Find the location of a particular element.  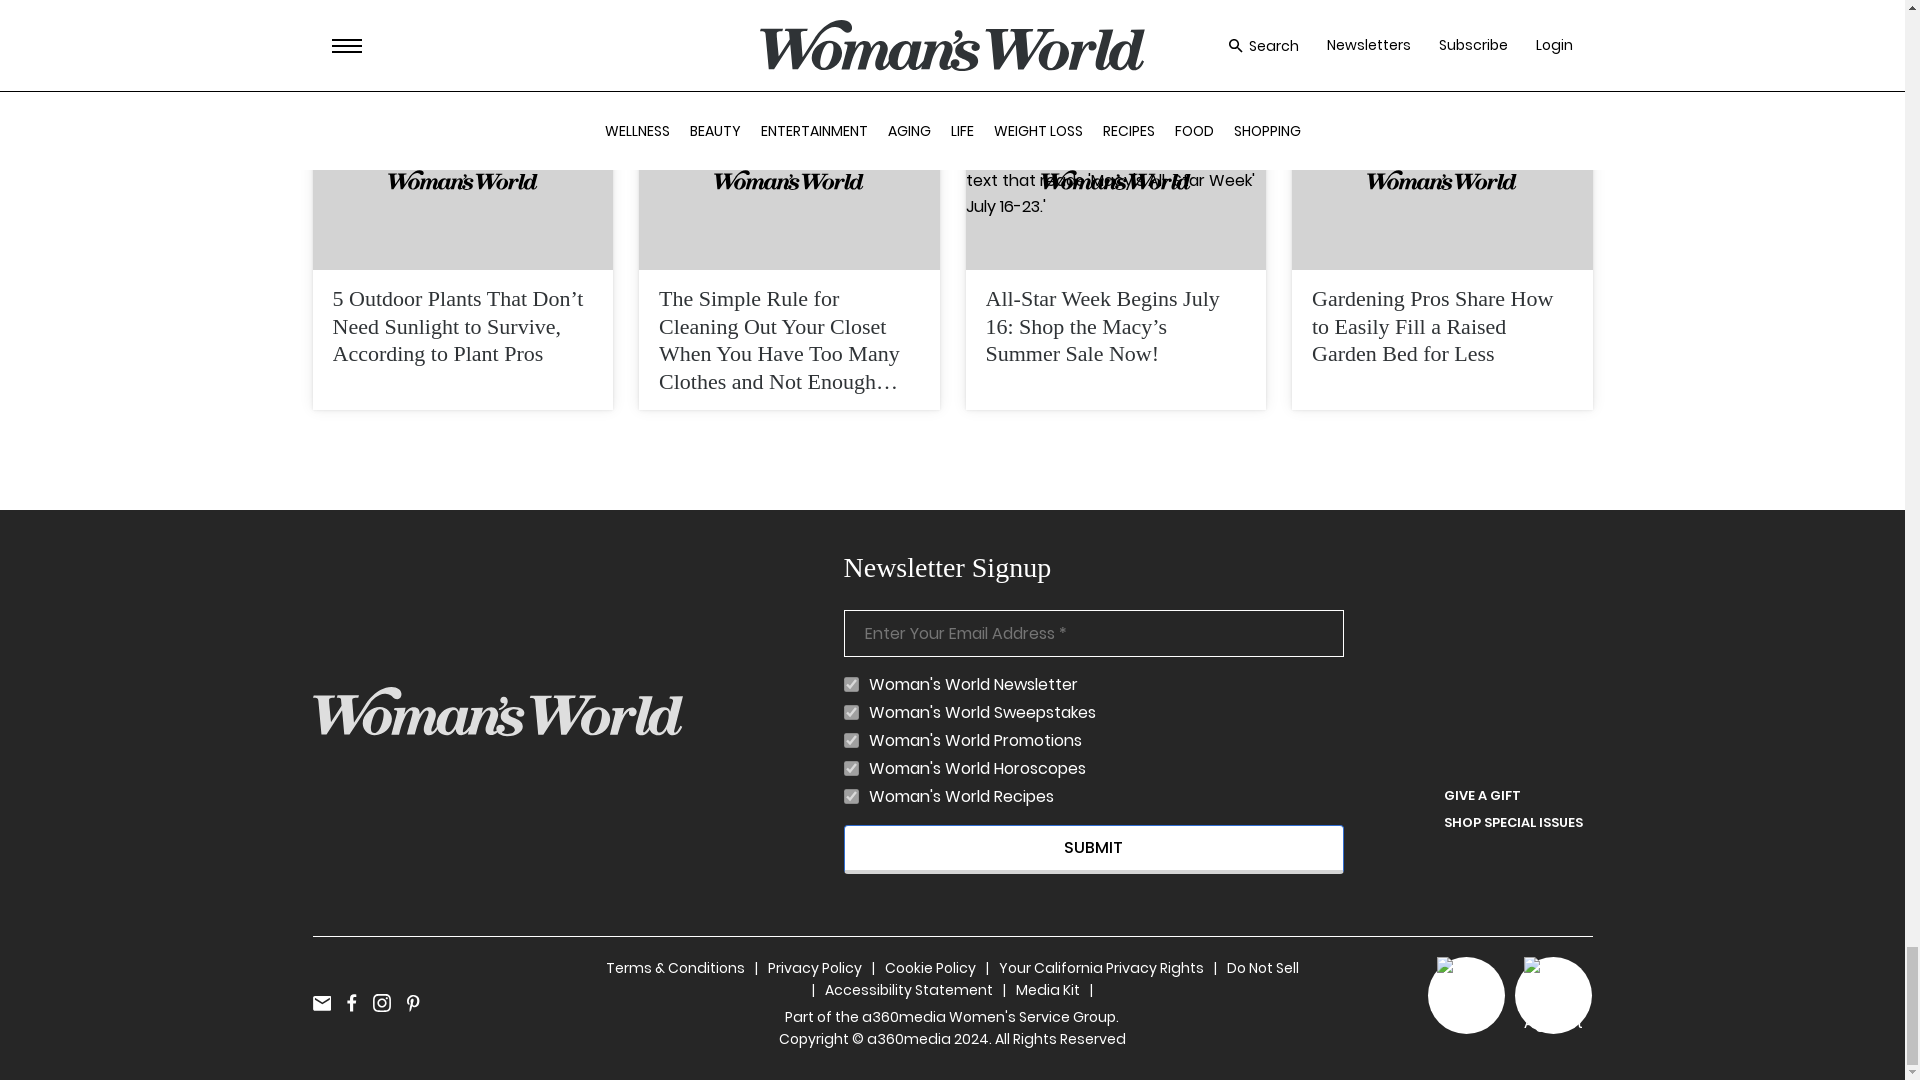

1 is located at coordinates (851, 684).